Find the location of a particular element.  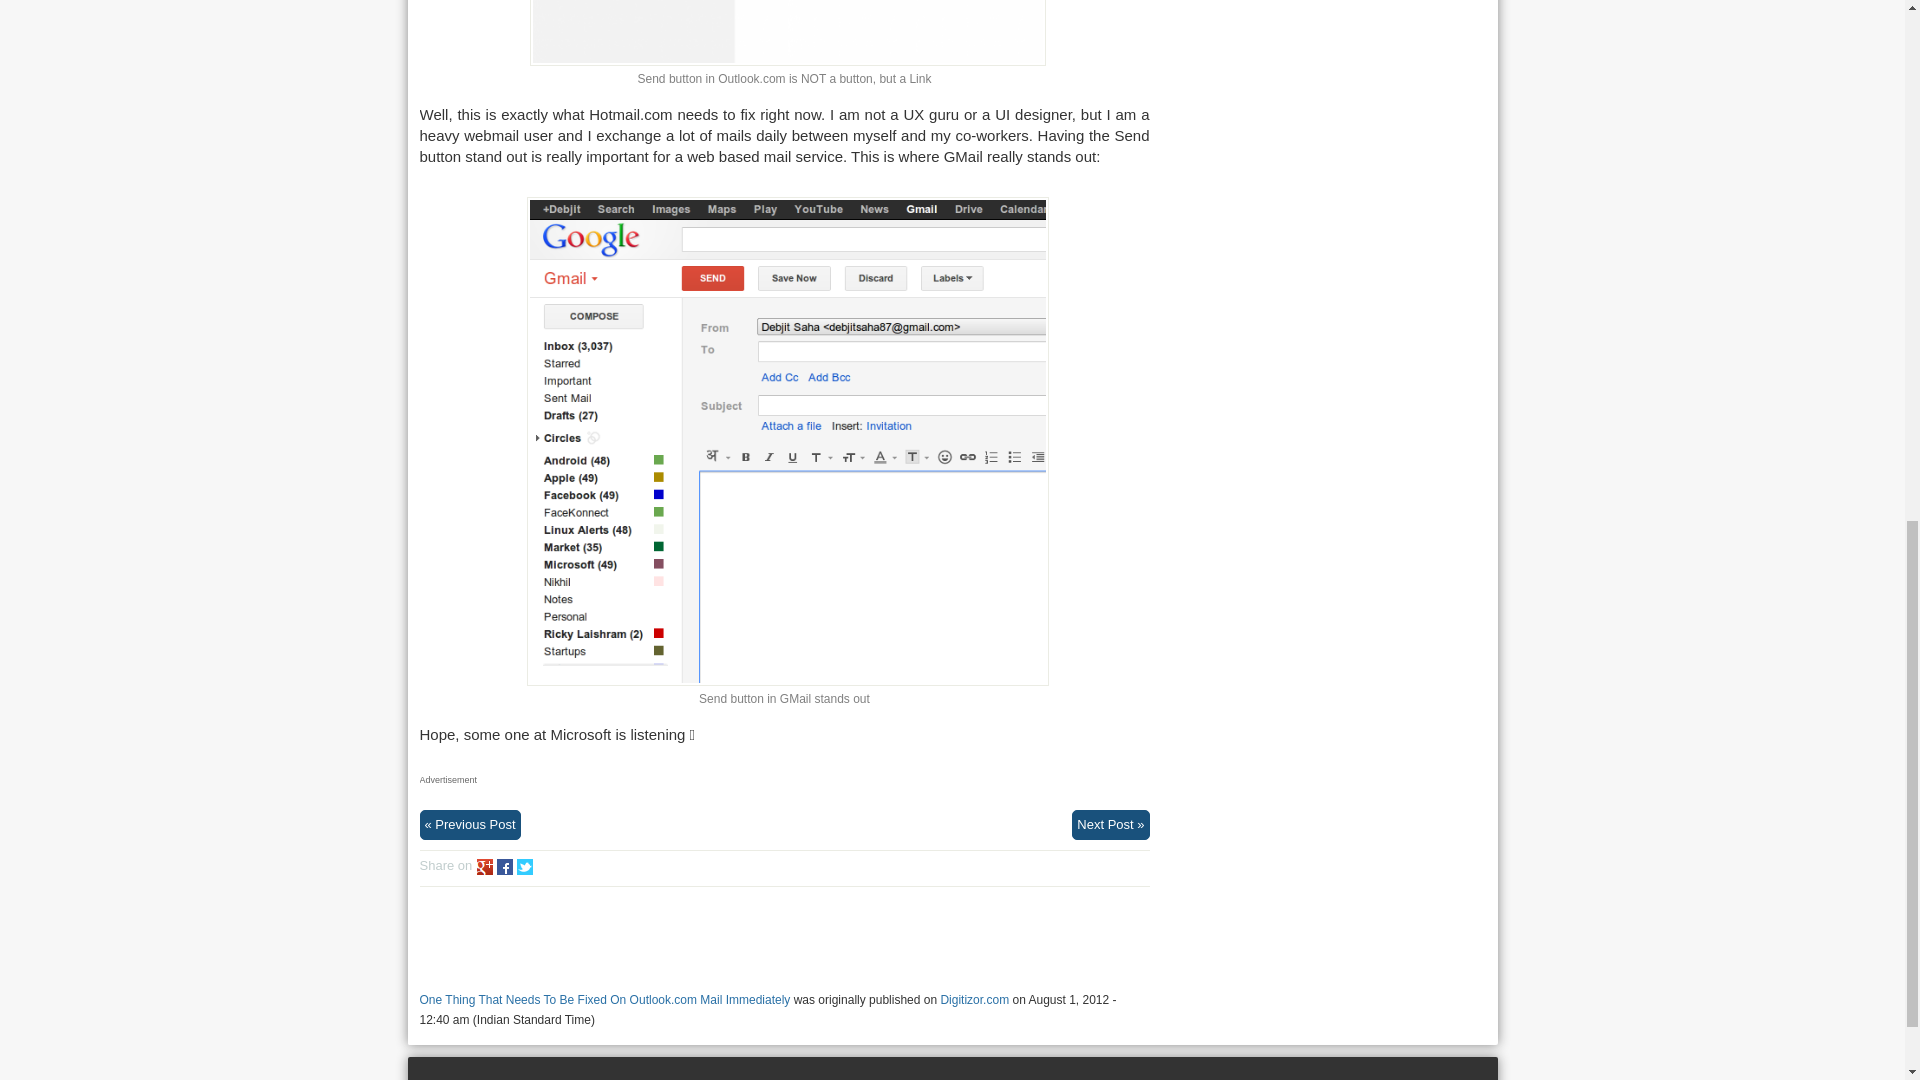

Digitizor.com is located at coordinates (974, 999).